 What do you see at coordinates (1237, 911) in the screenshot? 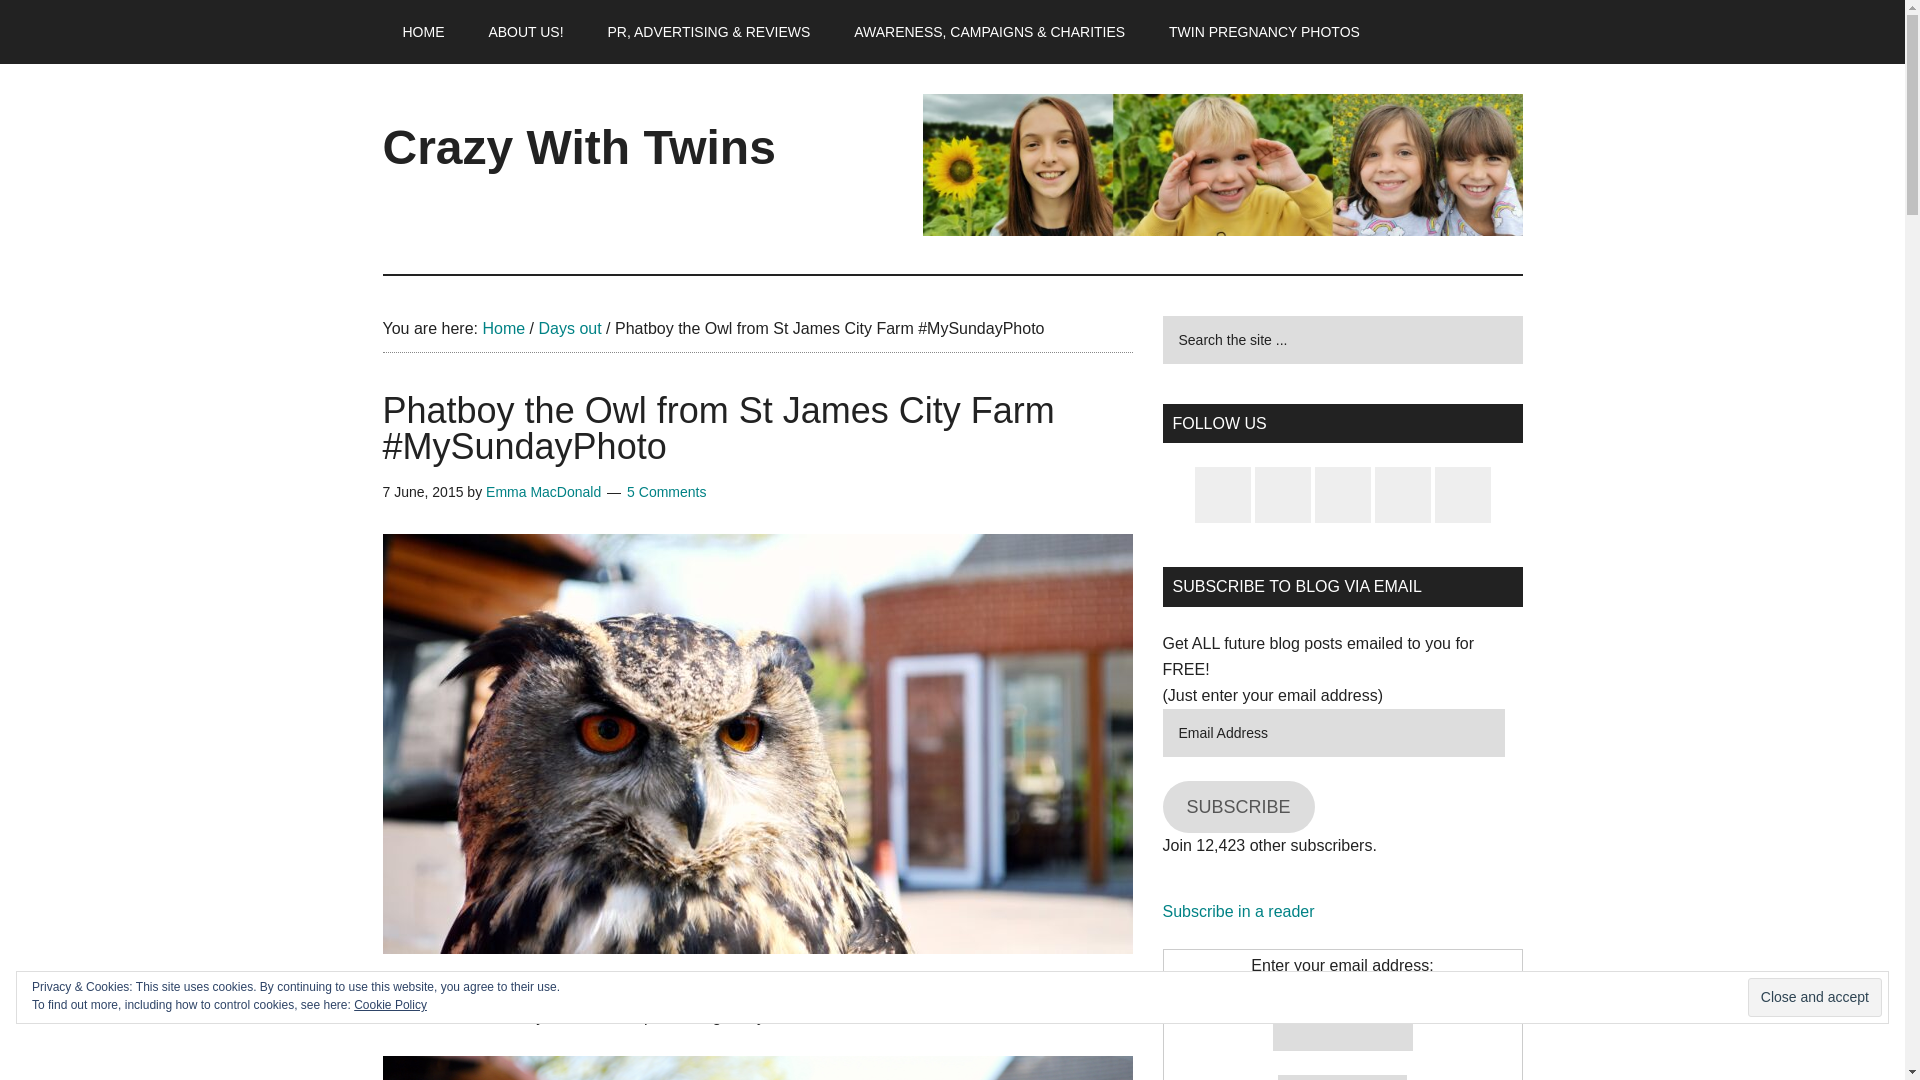
I see `Subscribe to my feed` at bounding box center [1237, 911].